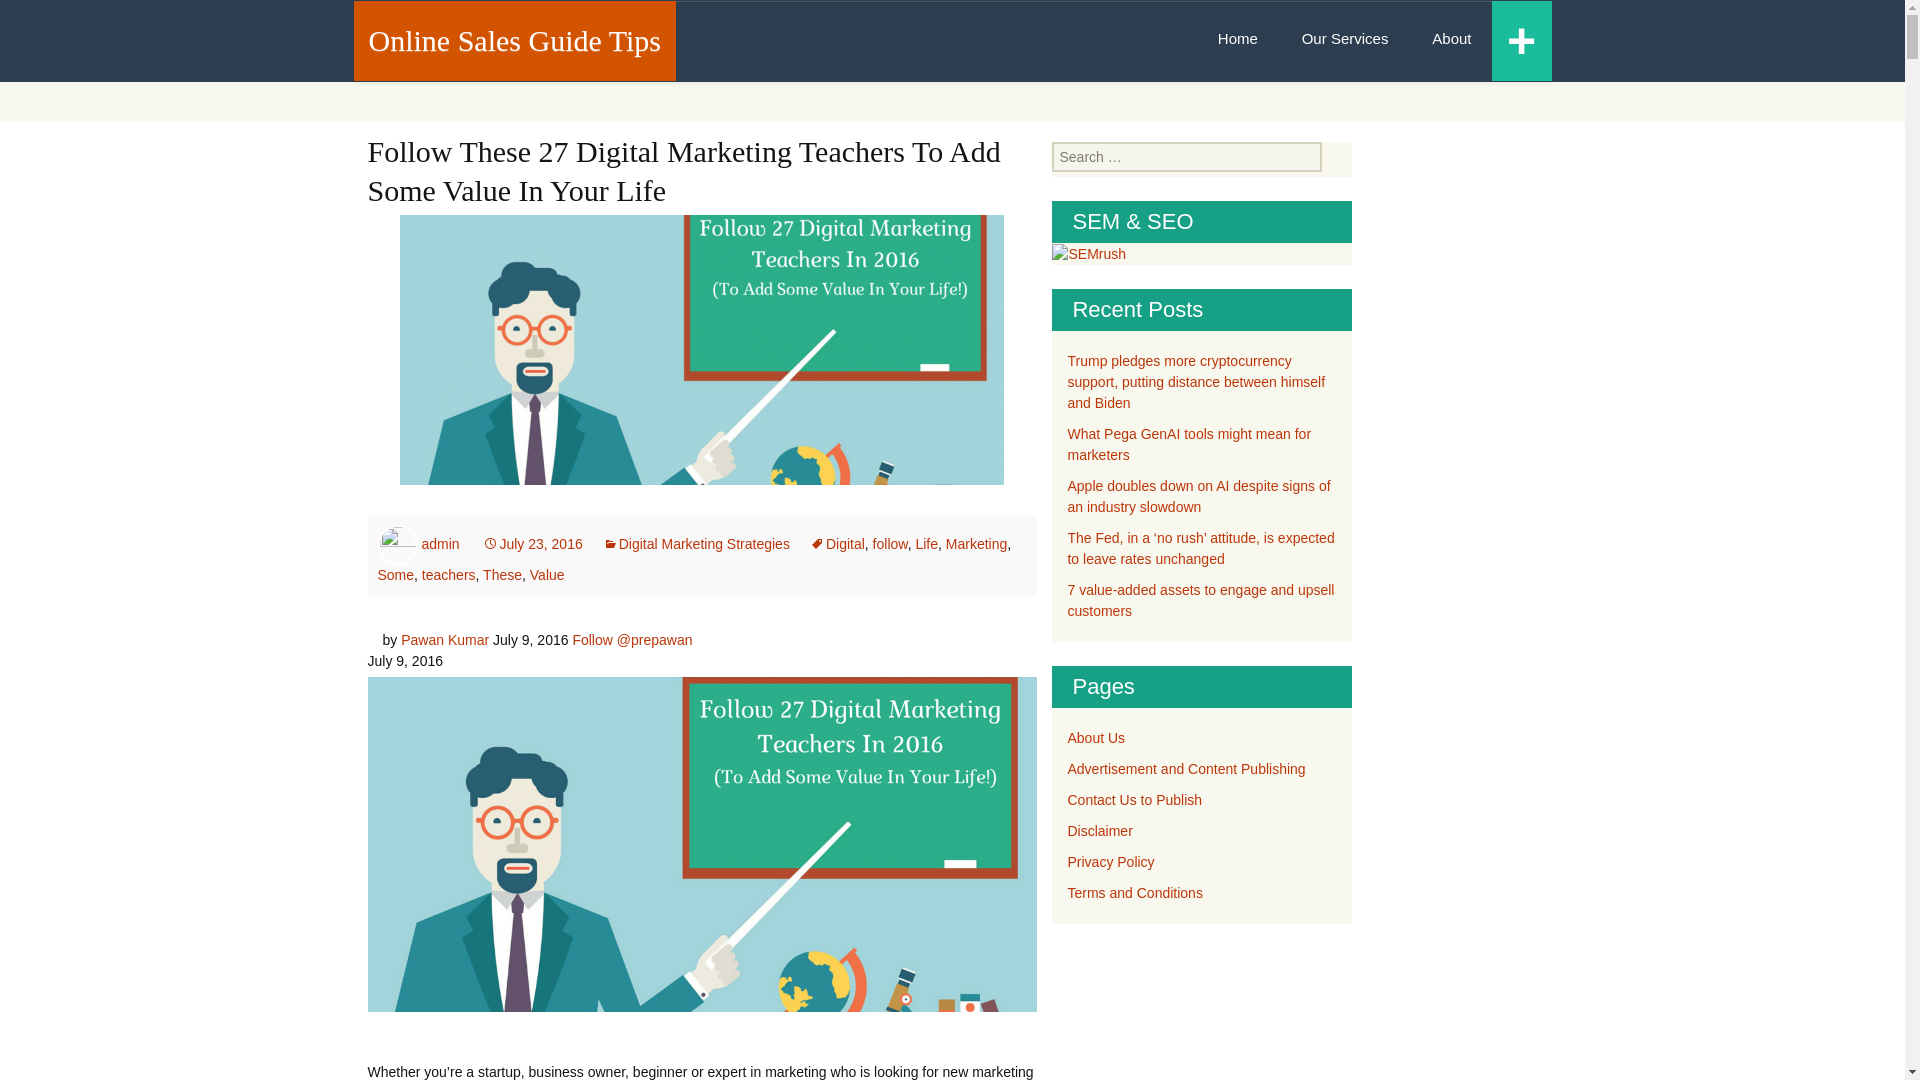 The height and width of the screenshot is (1080, 1920). I want to click on These, so click(502, 575).